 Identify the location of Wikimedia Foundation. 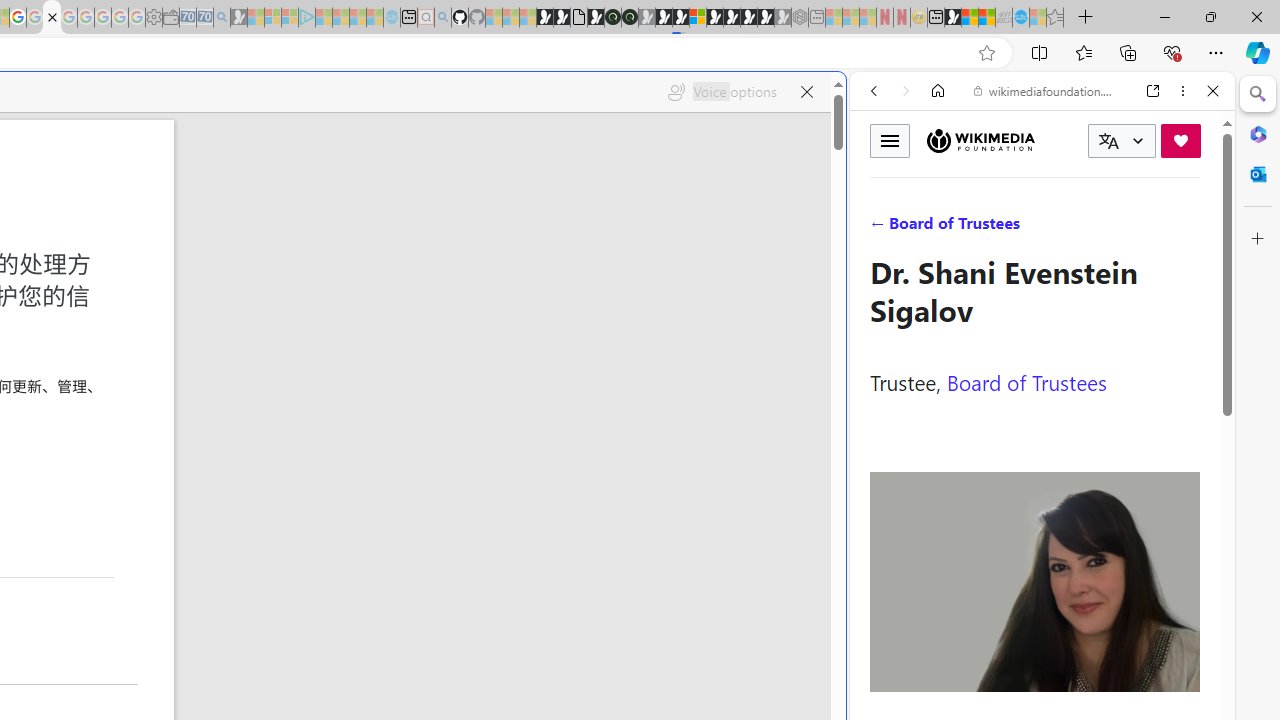
(980, 141).